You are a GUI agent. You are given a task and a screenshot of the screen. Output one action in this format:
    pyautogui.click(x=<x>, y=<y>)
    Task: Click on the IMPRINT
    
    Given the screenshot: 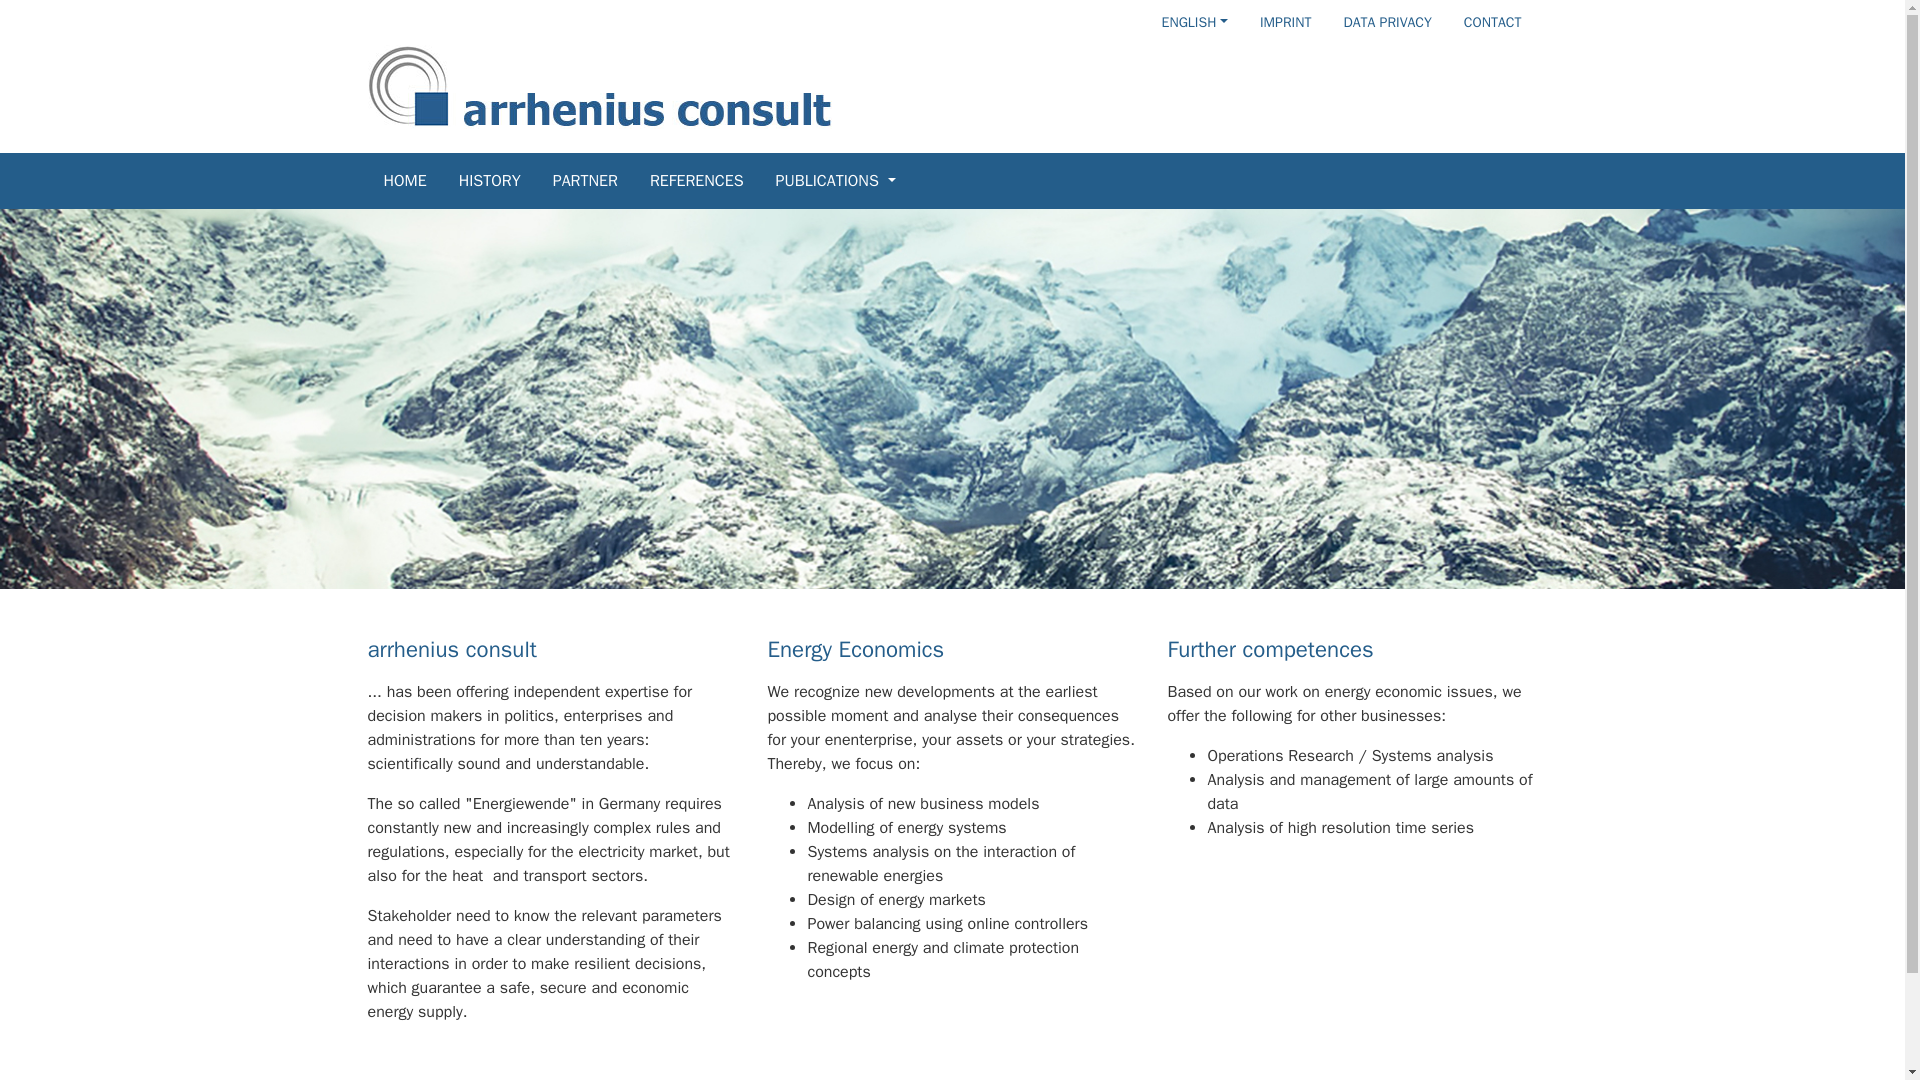 What is the action you would take?
    pyautogui.click(x=1285, y=22)
    